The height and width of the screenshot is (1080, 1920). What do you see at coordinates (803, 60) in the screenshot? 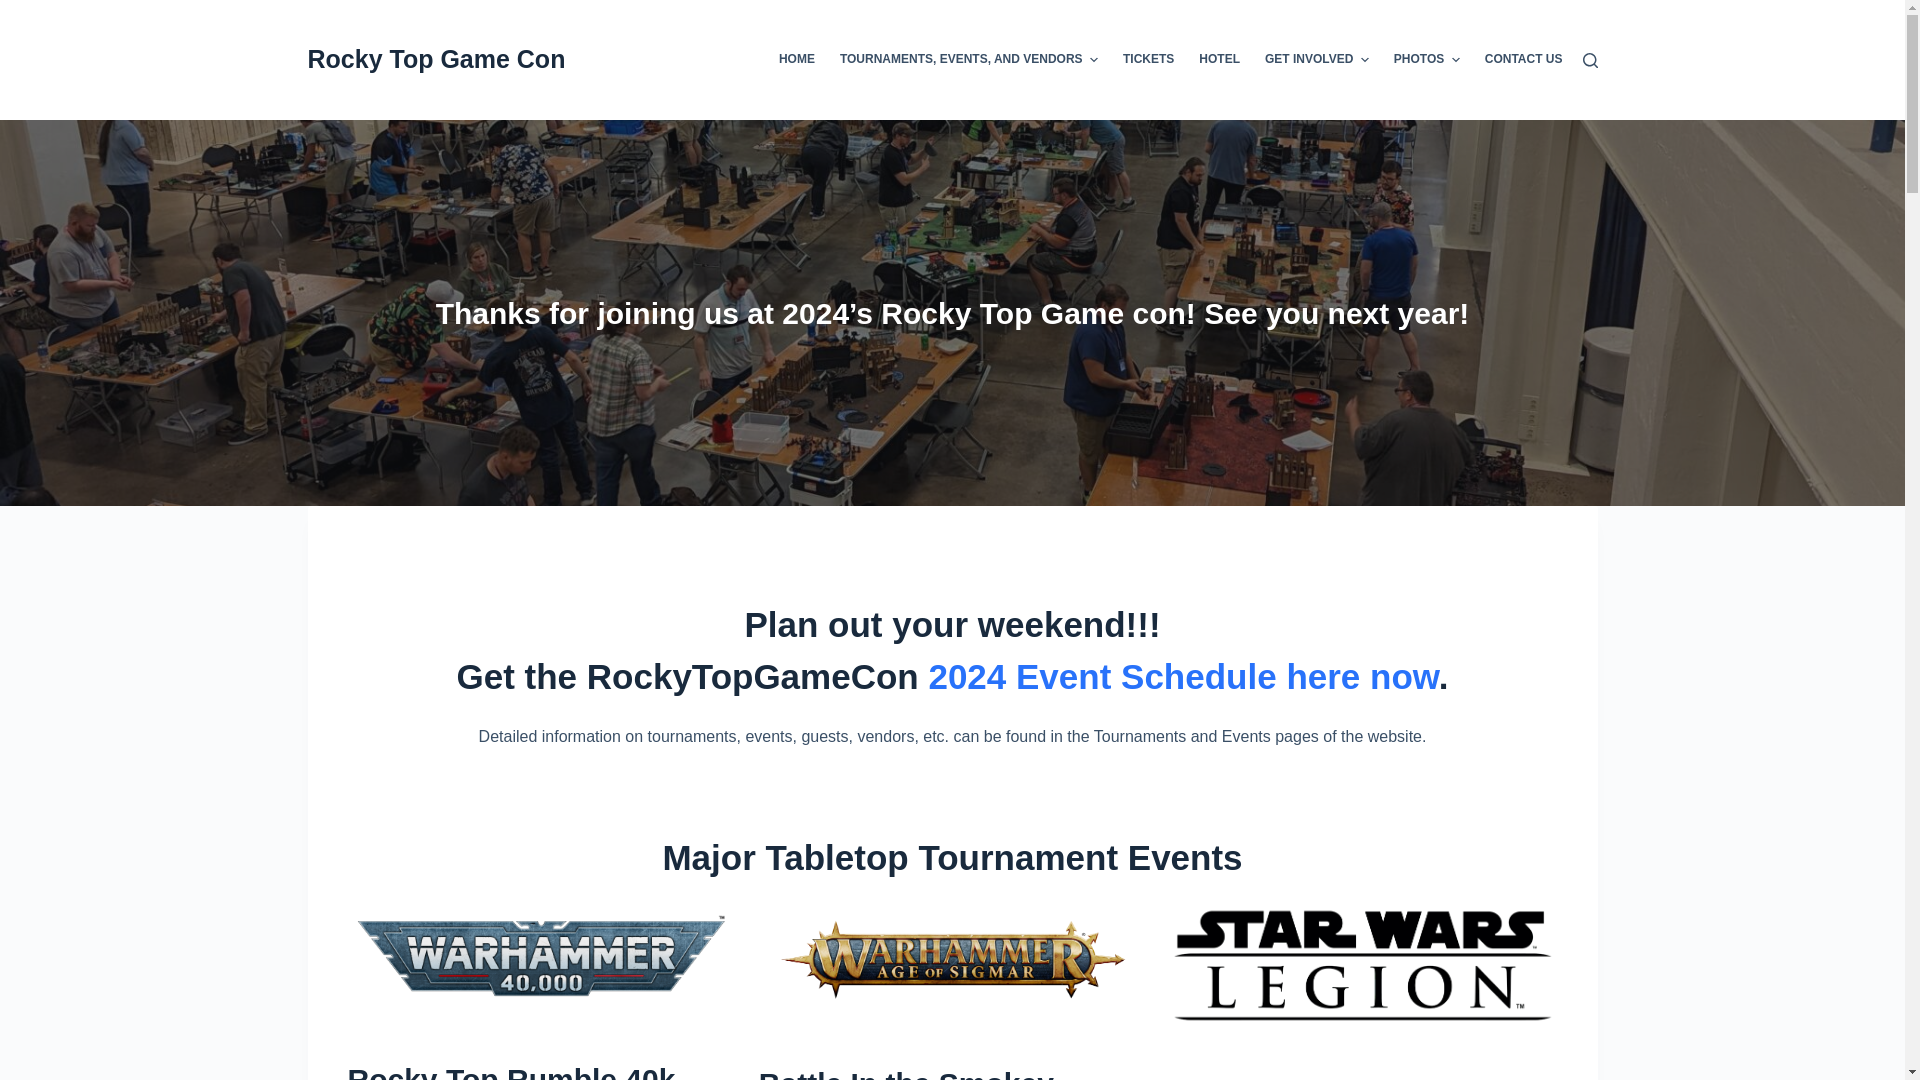
I see `HOME` at bounding box center [803, 60].